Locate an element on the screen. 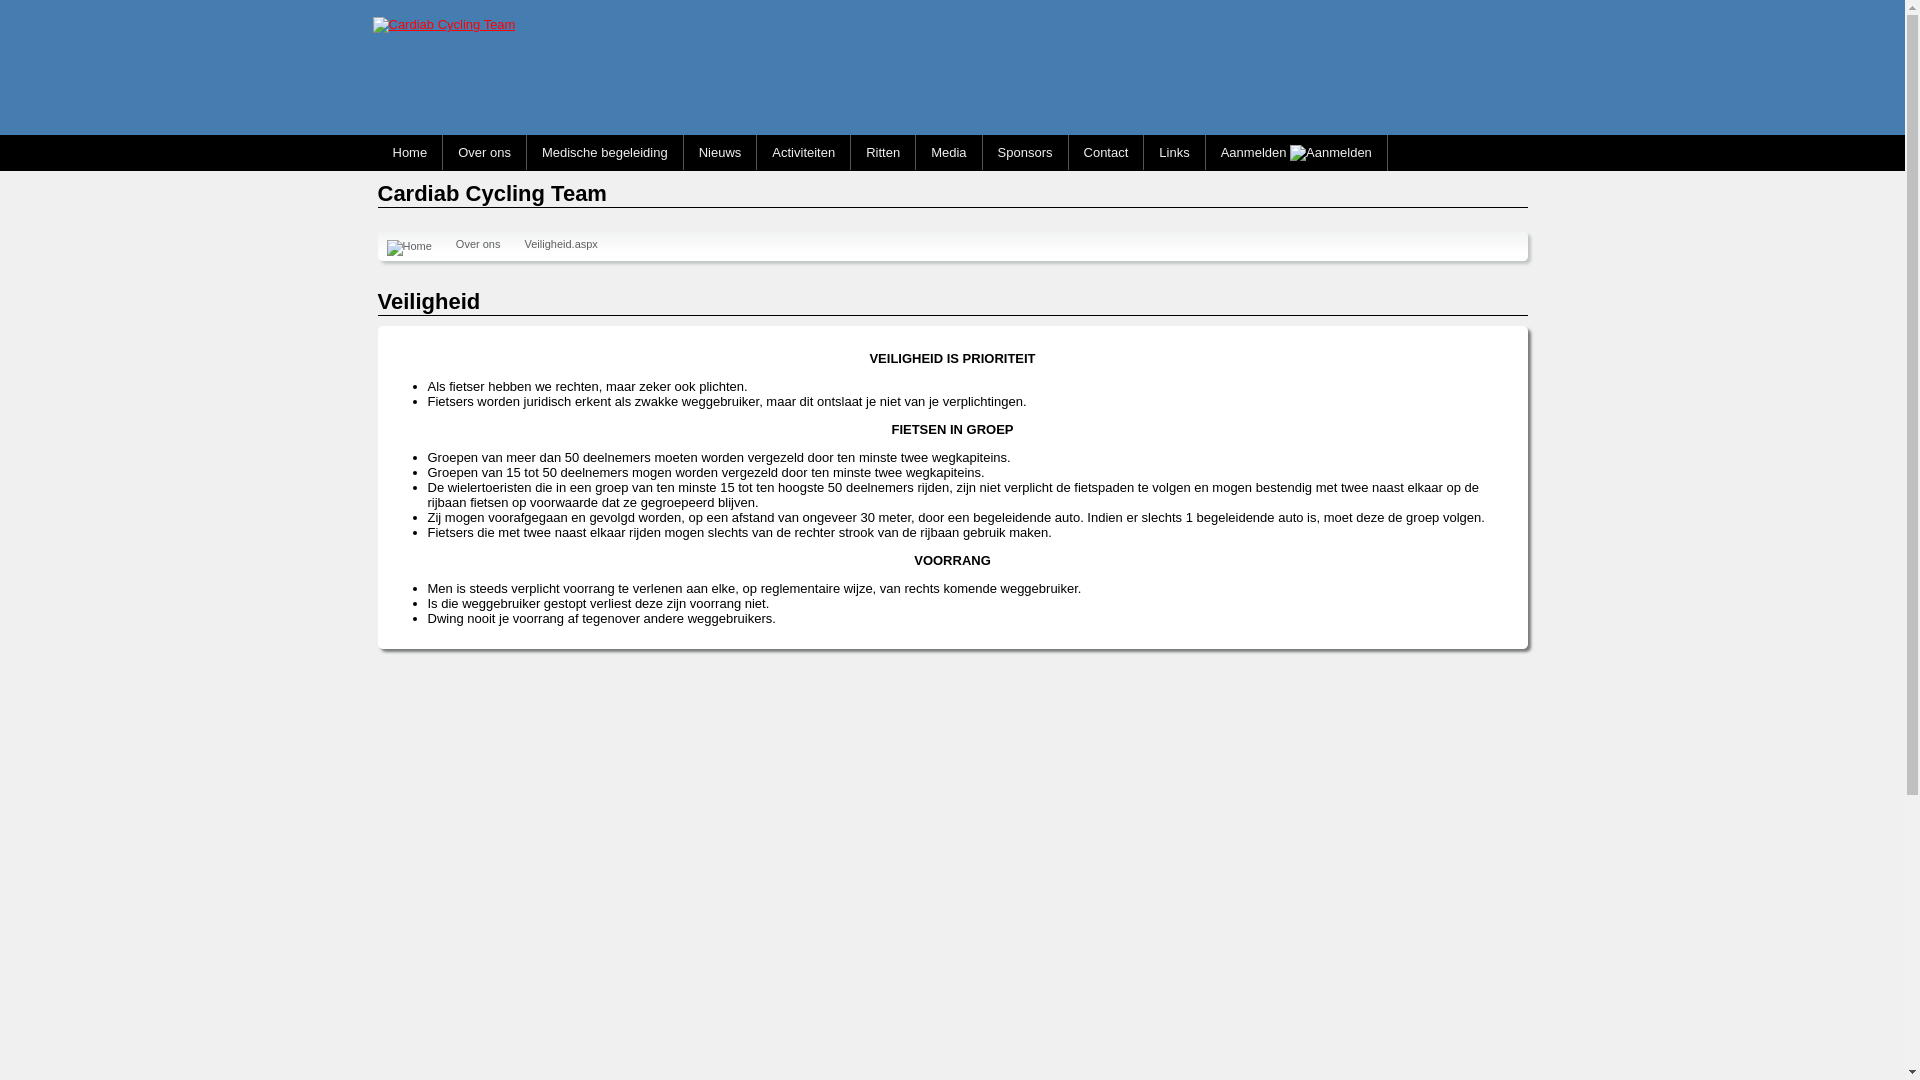 The image size is (1920, 1080). Cardiab Cycling Team is located at coordinates (438, 24).